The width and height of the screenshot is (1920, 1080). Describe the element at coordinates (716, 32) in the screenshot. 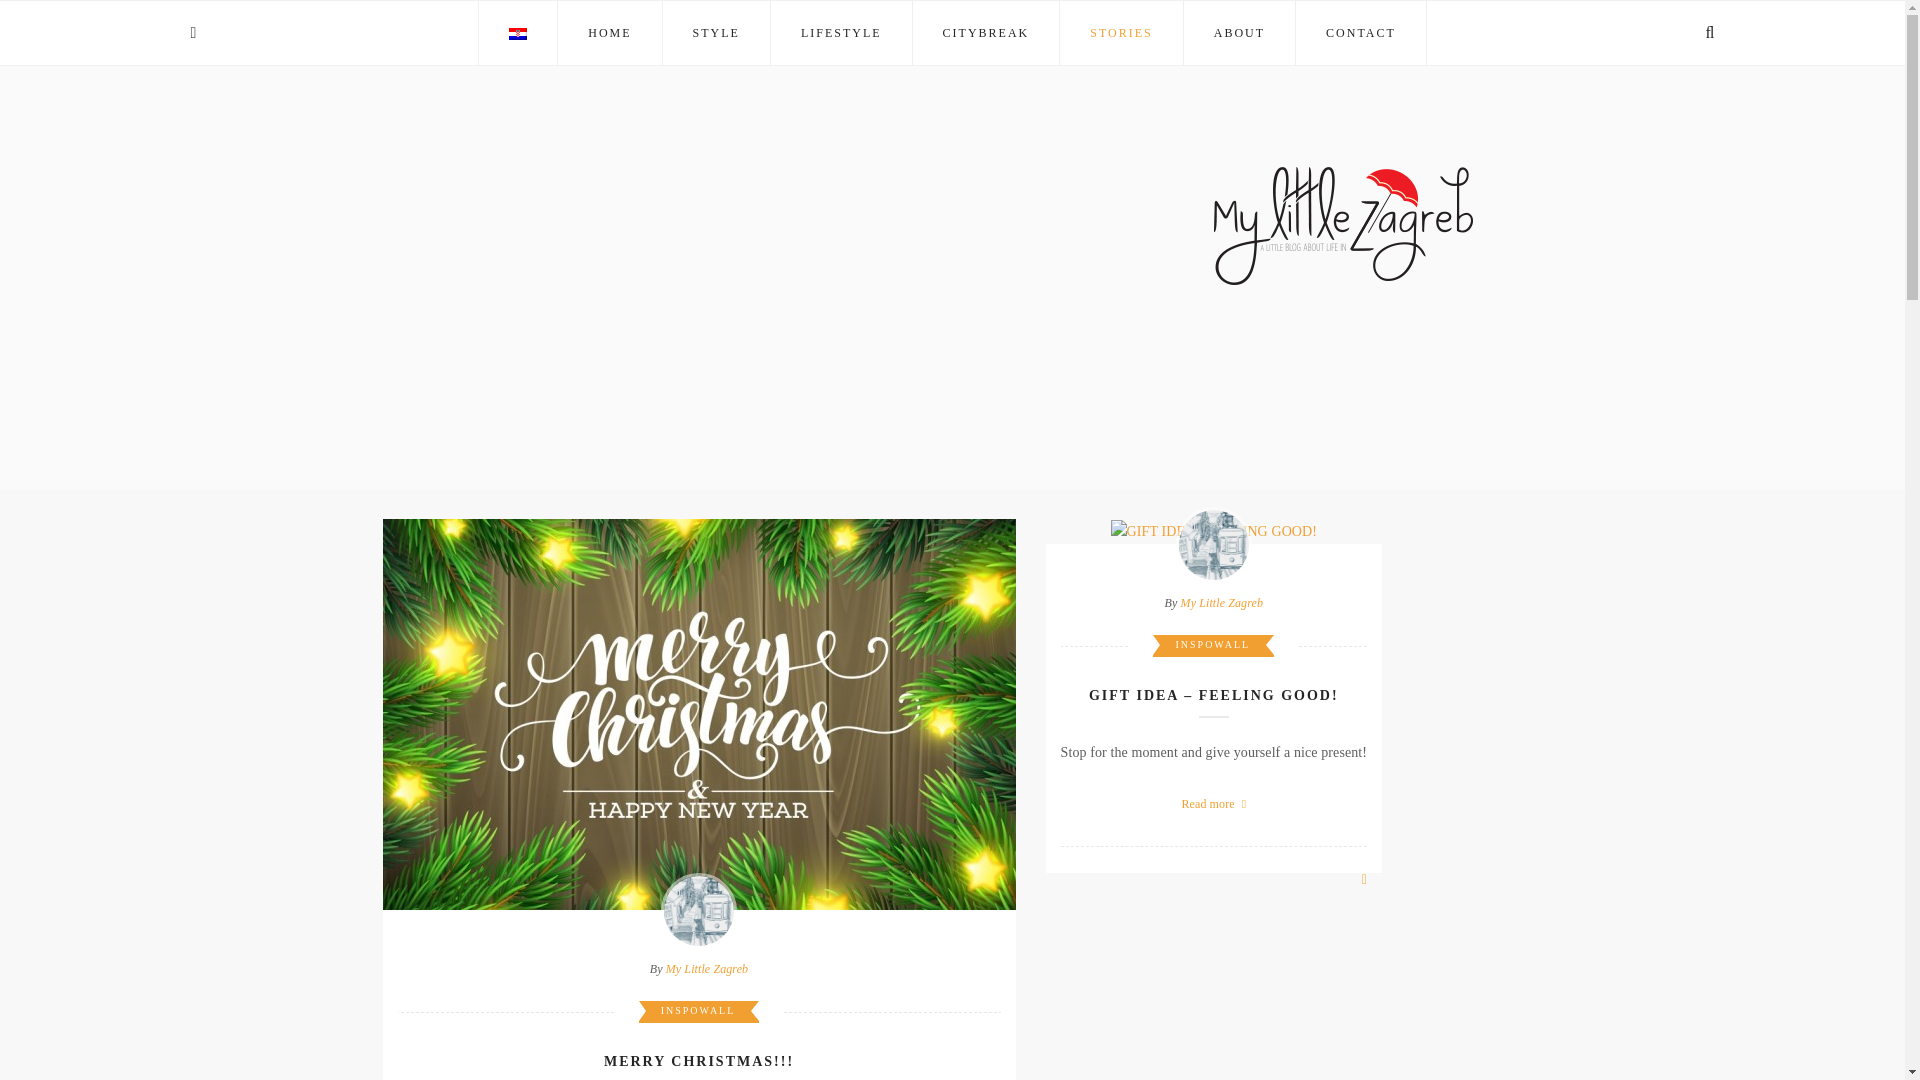

I see `Style` at that location.